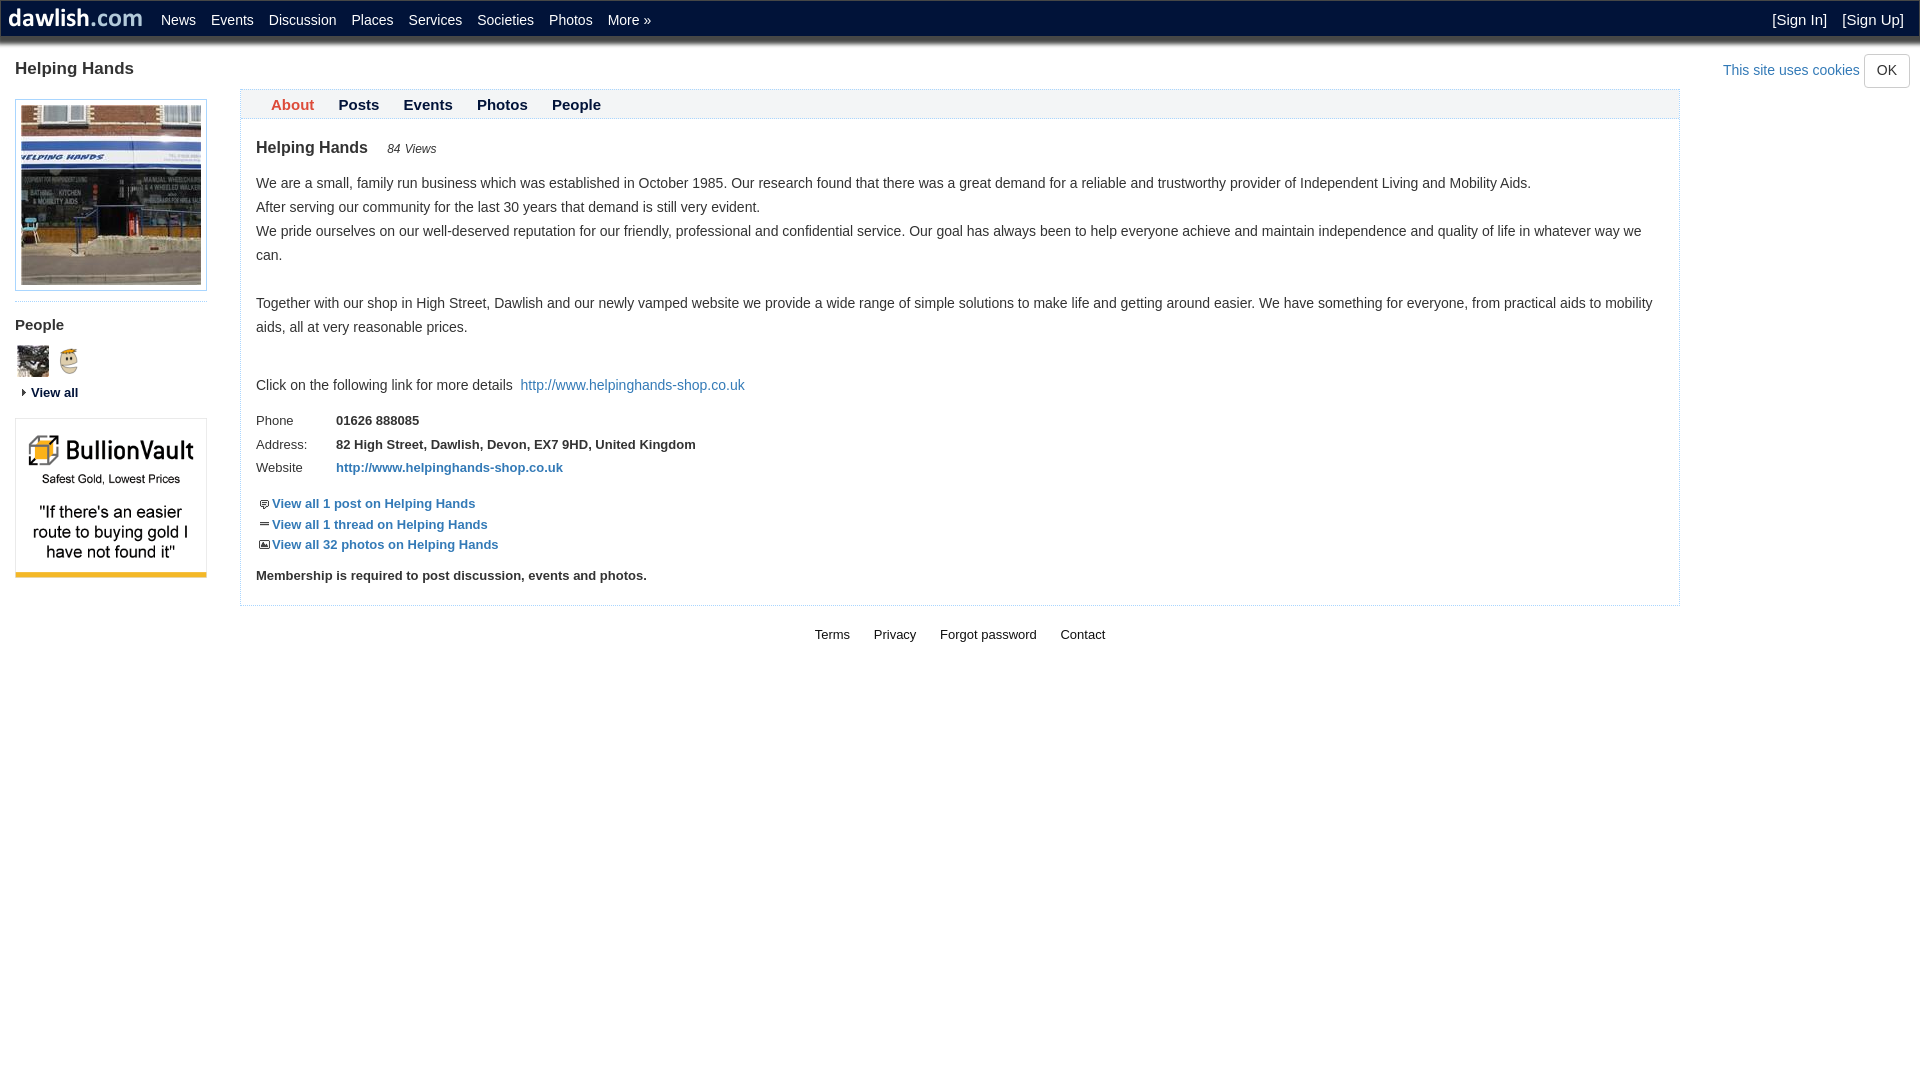  What do you see at coordinates (358, 104) in the screenshot?
I see `Posts` at bounding box center [358, 104].